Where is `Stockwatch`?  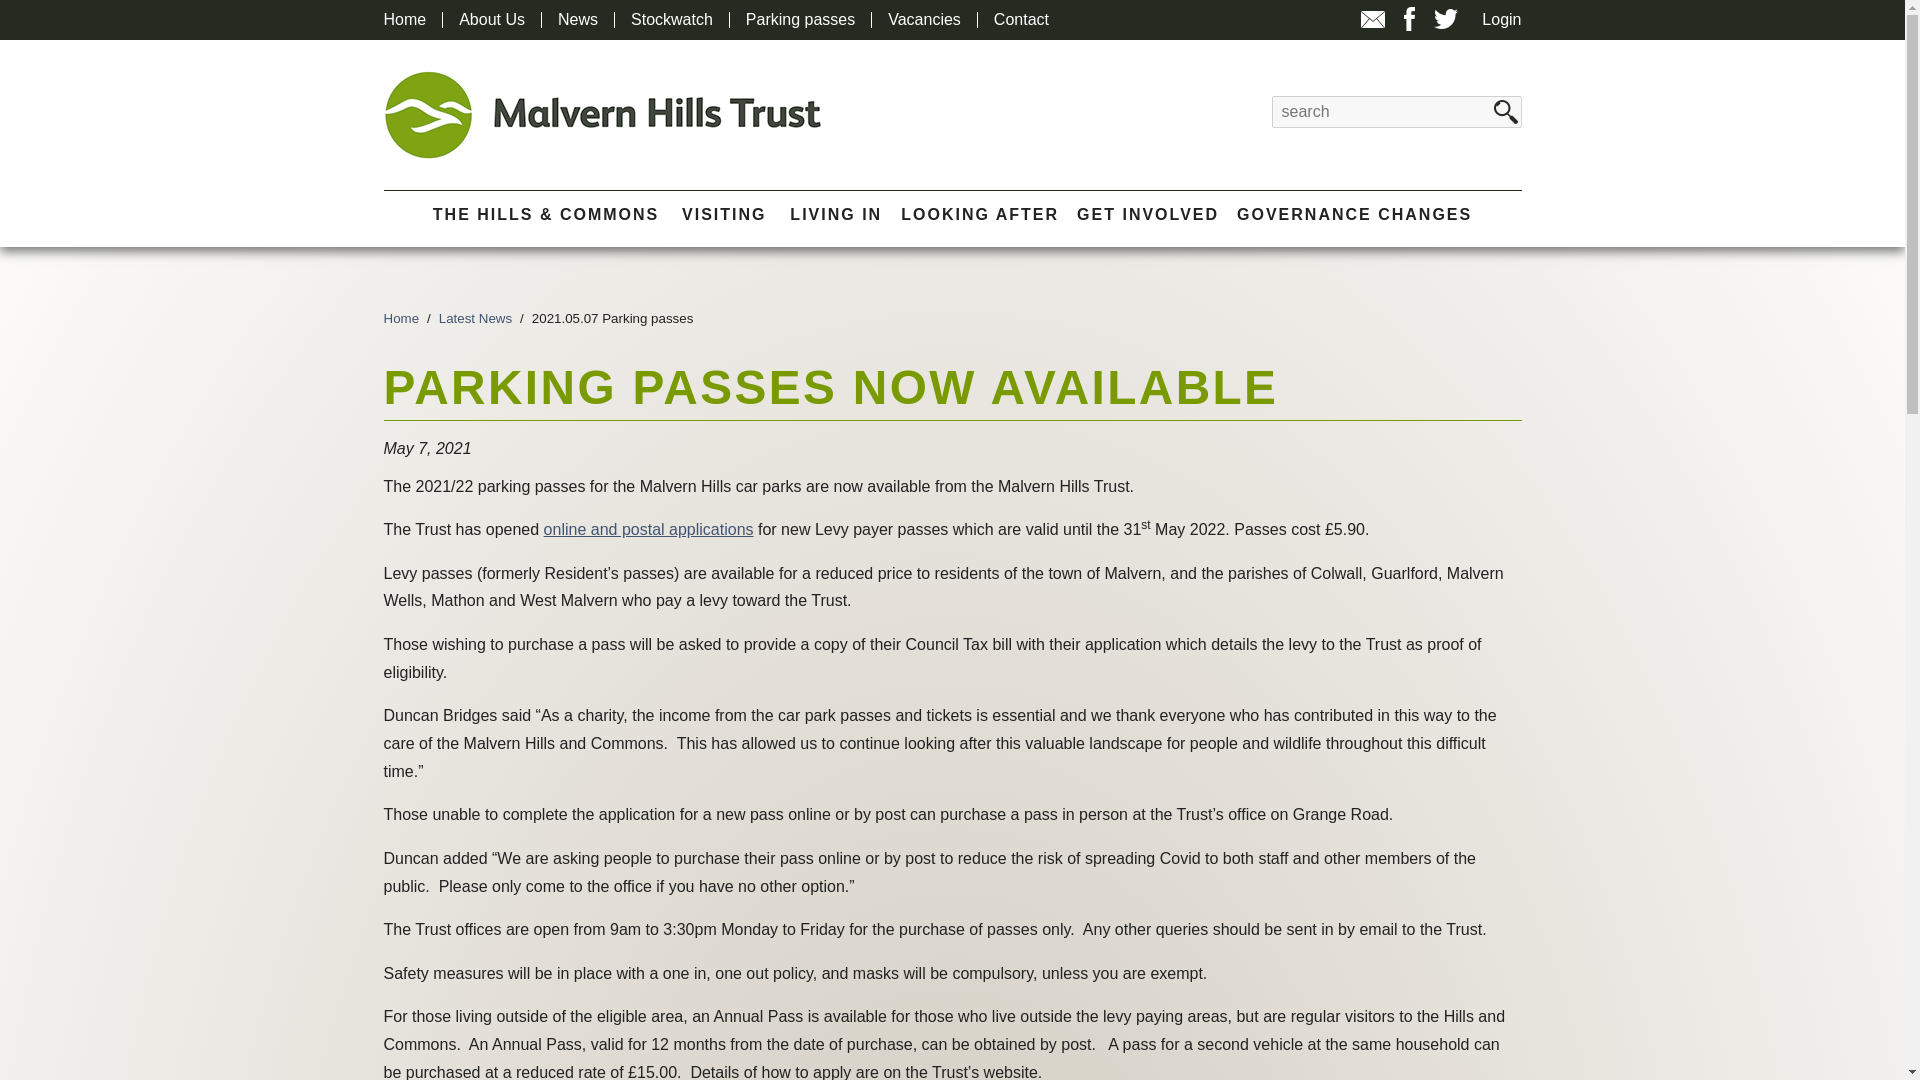 Stockwatch is located at coordinates (672, 20).